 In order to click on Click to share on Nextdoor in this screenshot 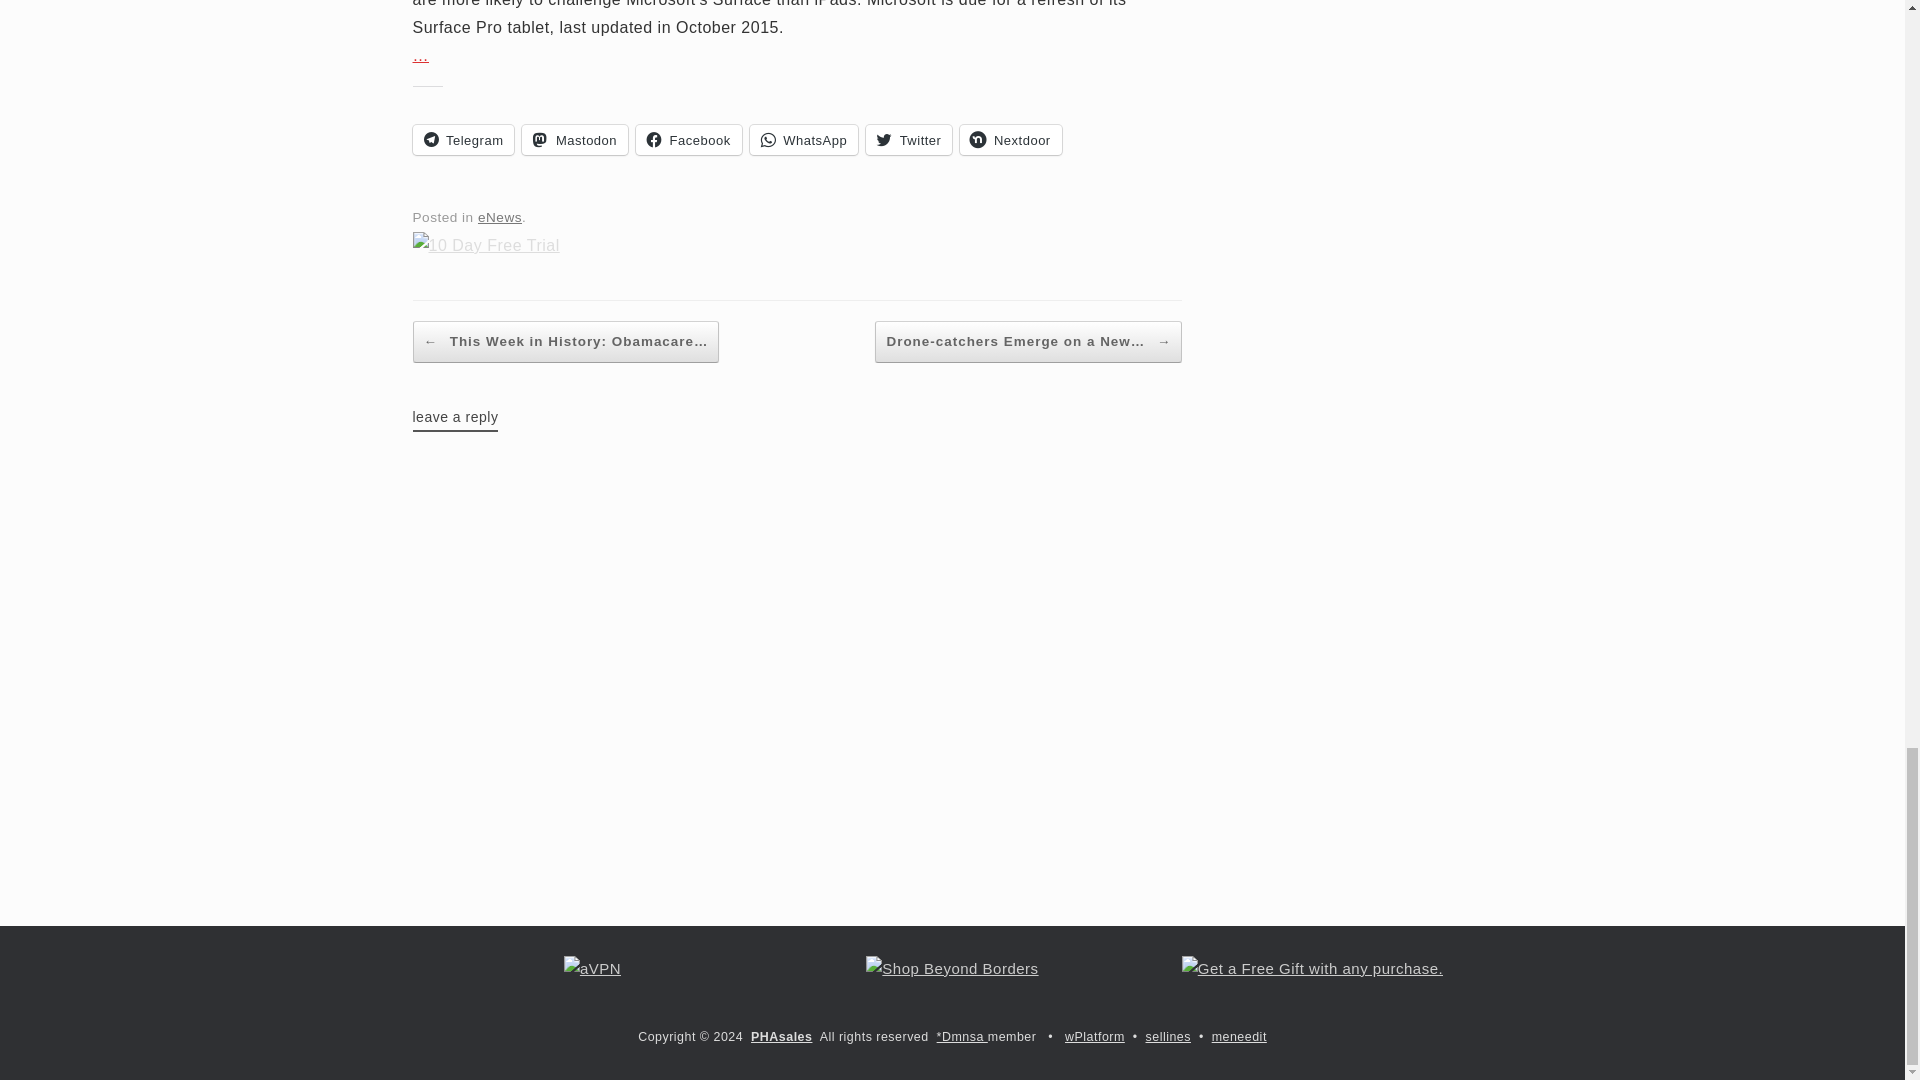, I will do `click(1010, 140)`.